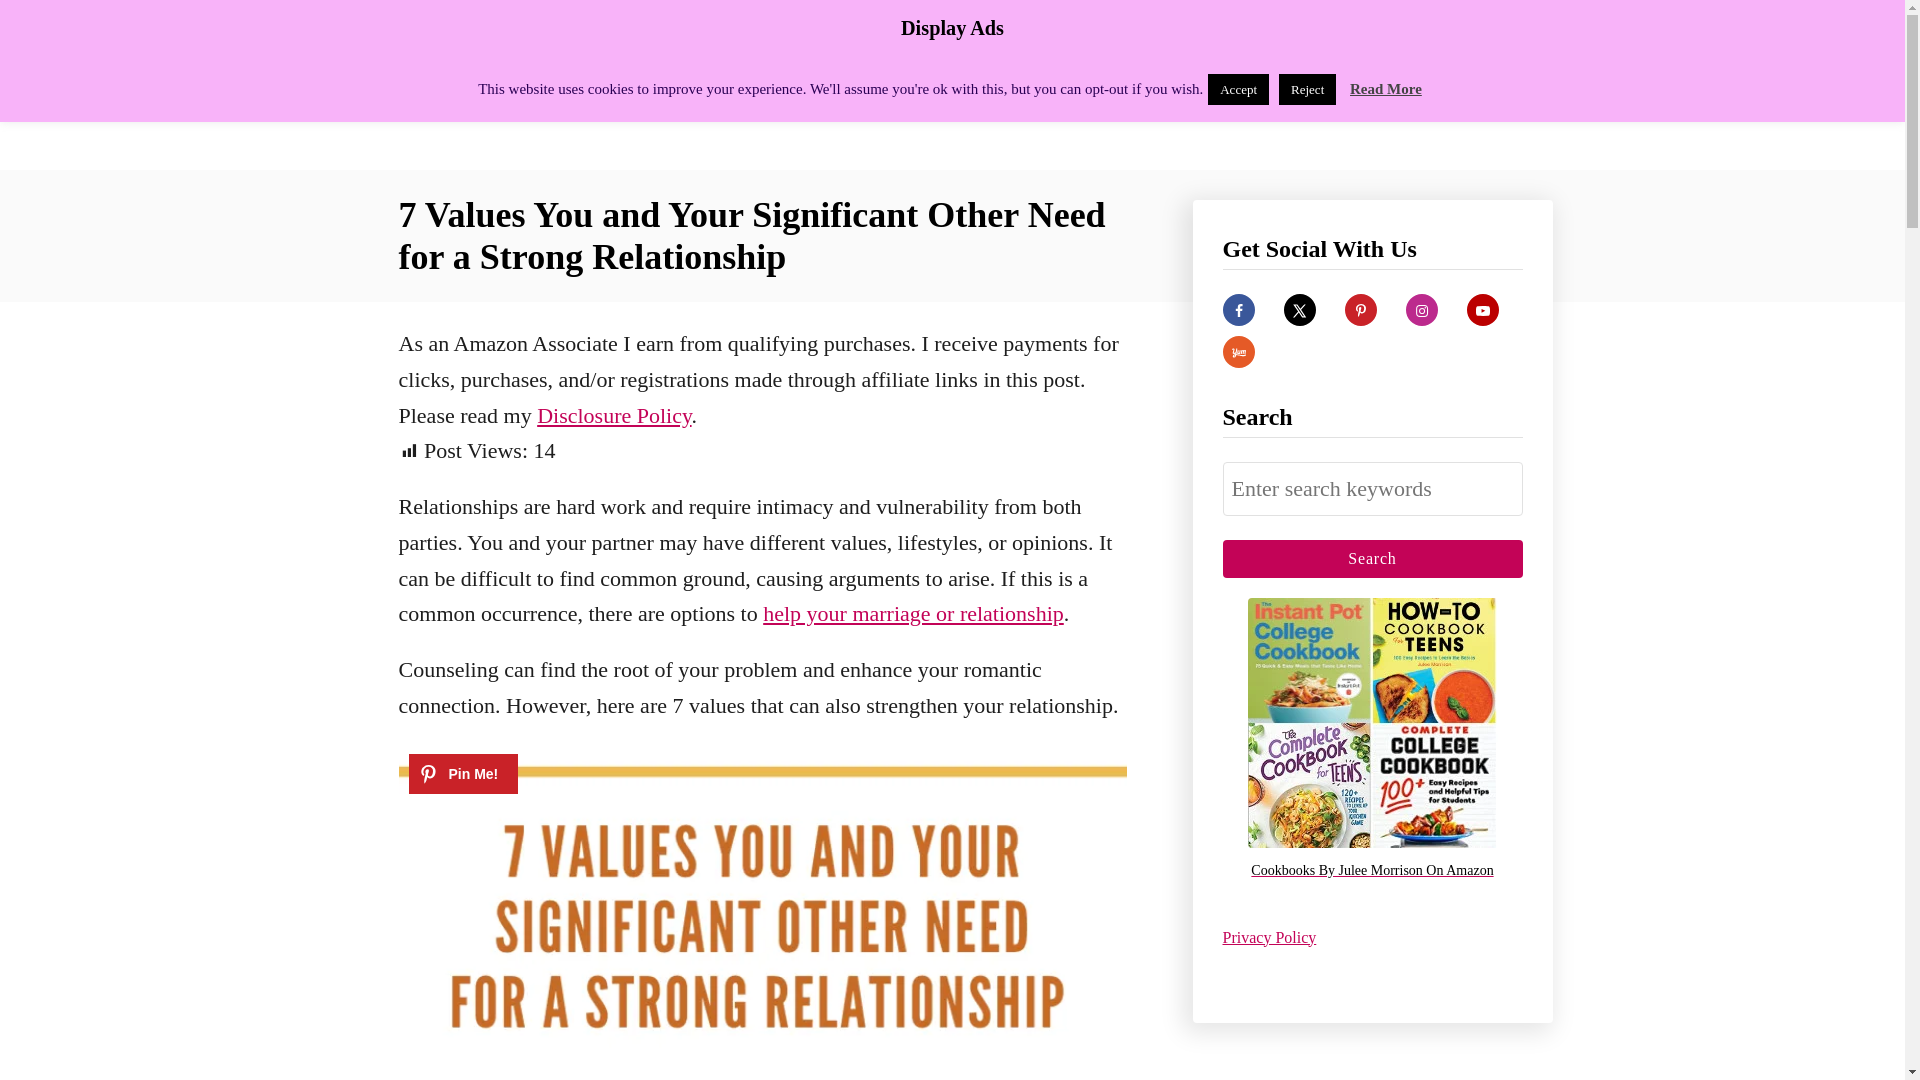  What do you see at coordinates (1386, 88) in the screenshot?
I see `Read More` at bounding box center [1386, 88].